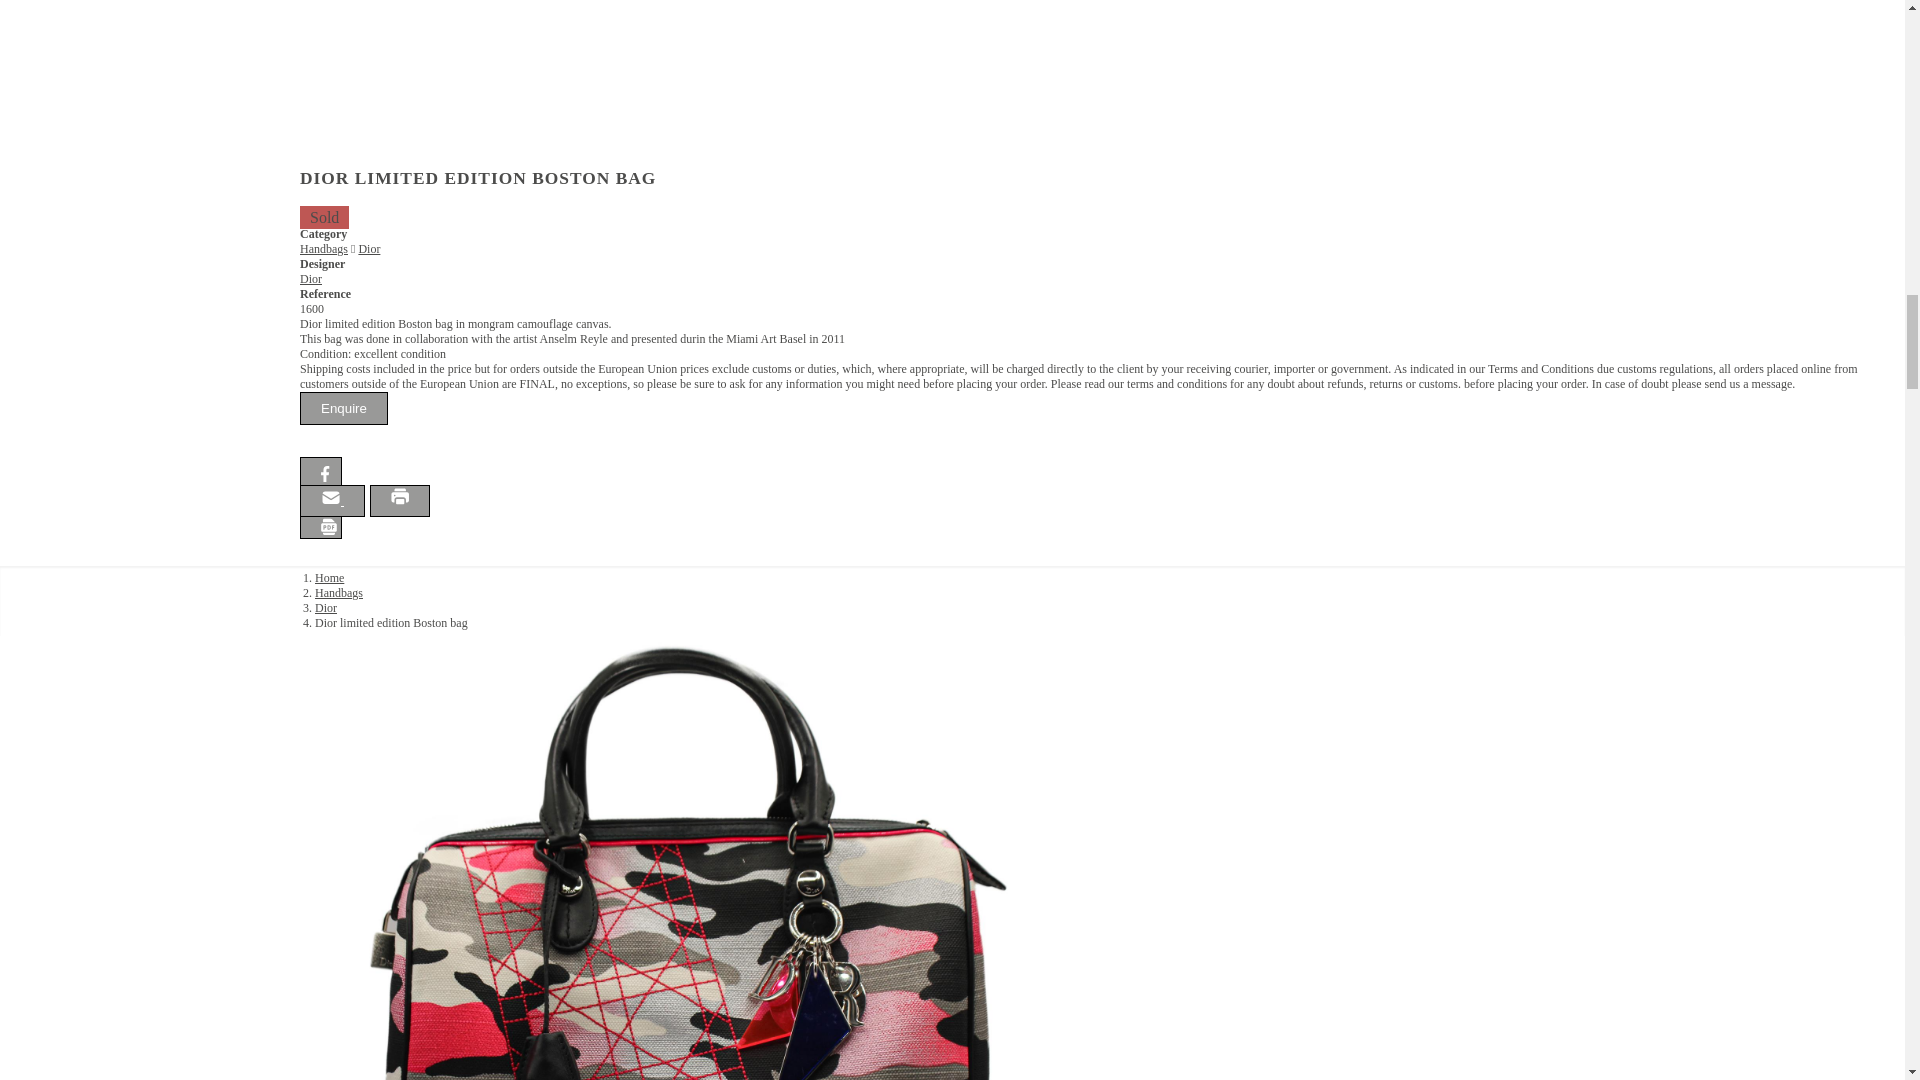  What do you see at coordinates (80, 664) in the screenshot?
I see `CHANEL FRESH DEALS` at bounding box center [80, 664].